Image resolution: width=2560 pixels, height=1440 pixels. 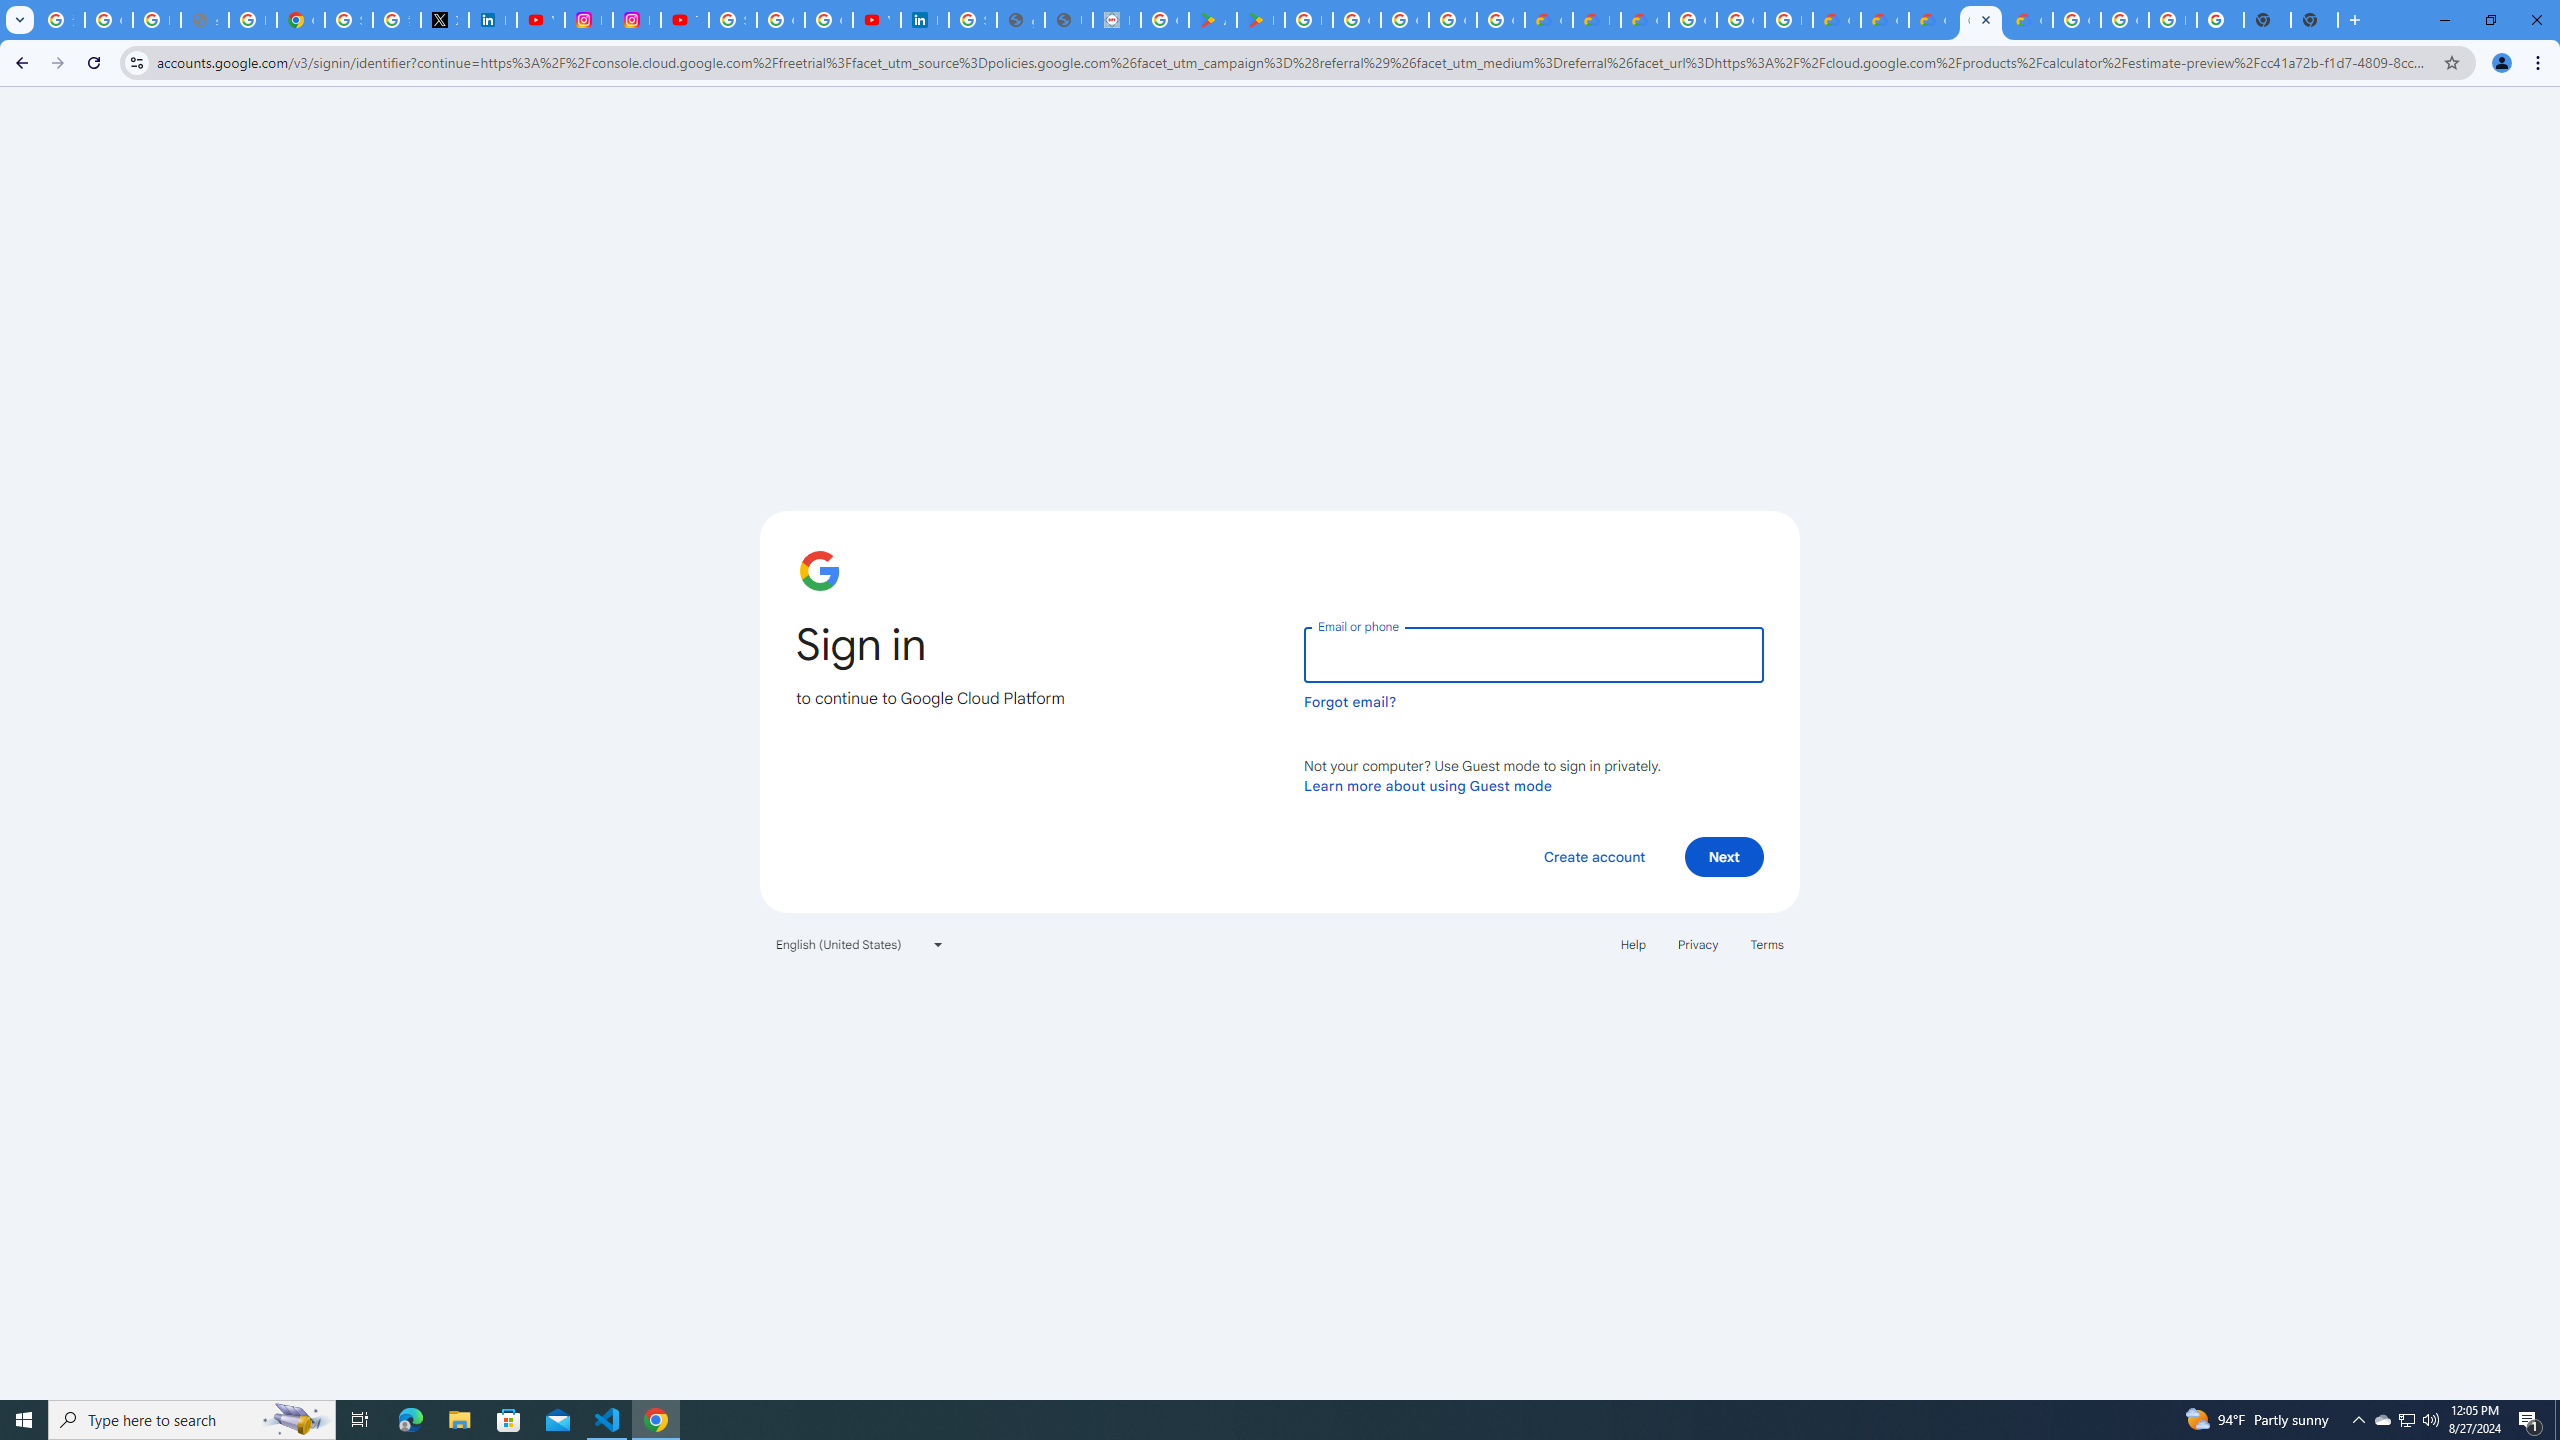 What do you see at coordinates (1692, 20) in the screenshot?
I see `Google Cloud Platform` at bounding box center [1692, 20].